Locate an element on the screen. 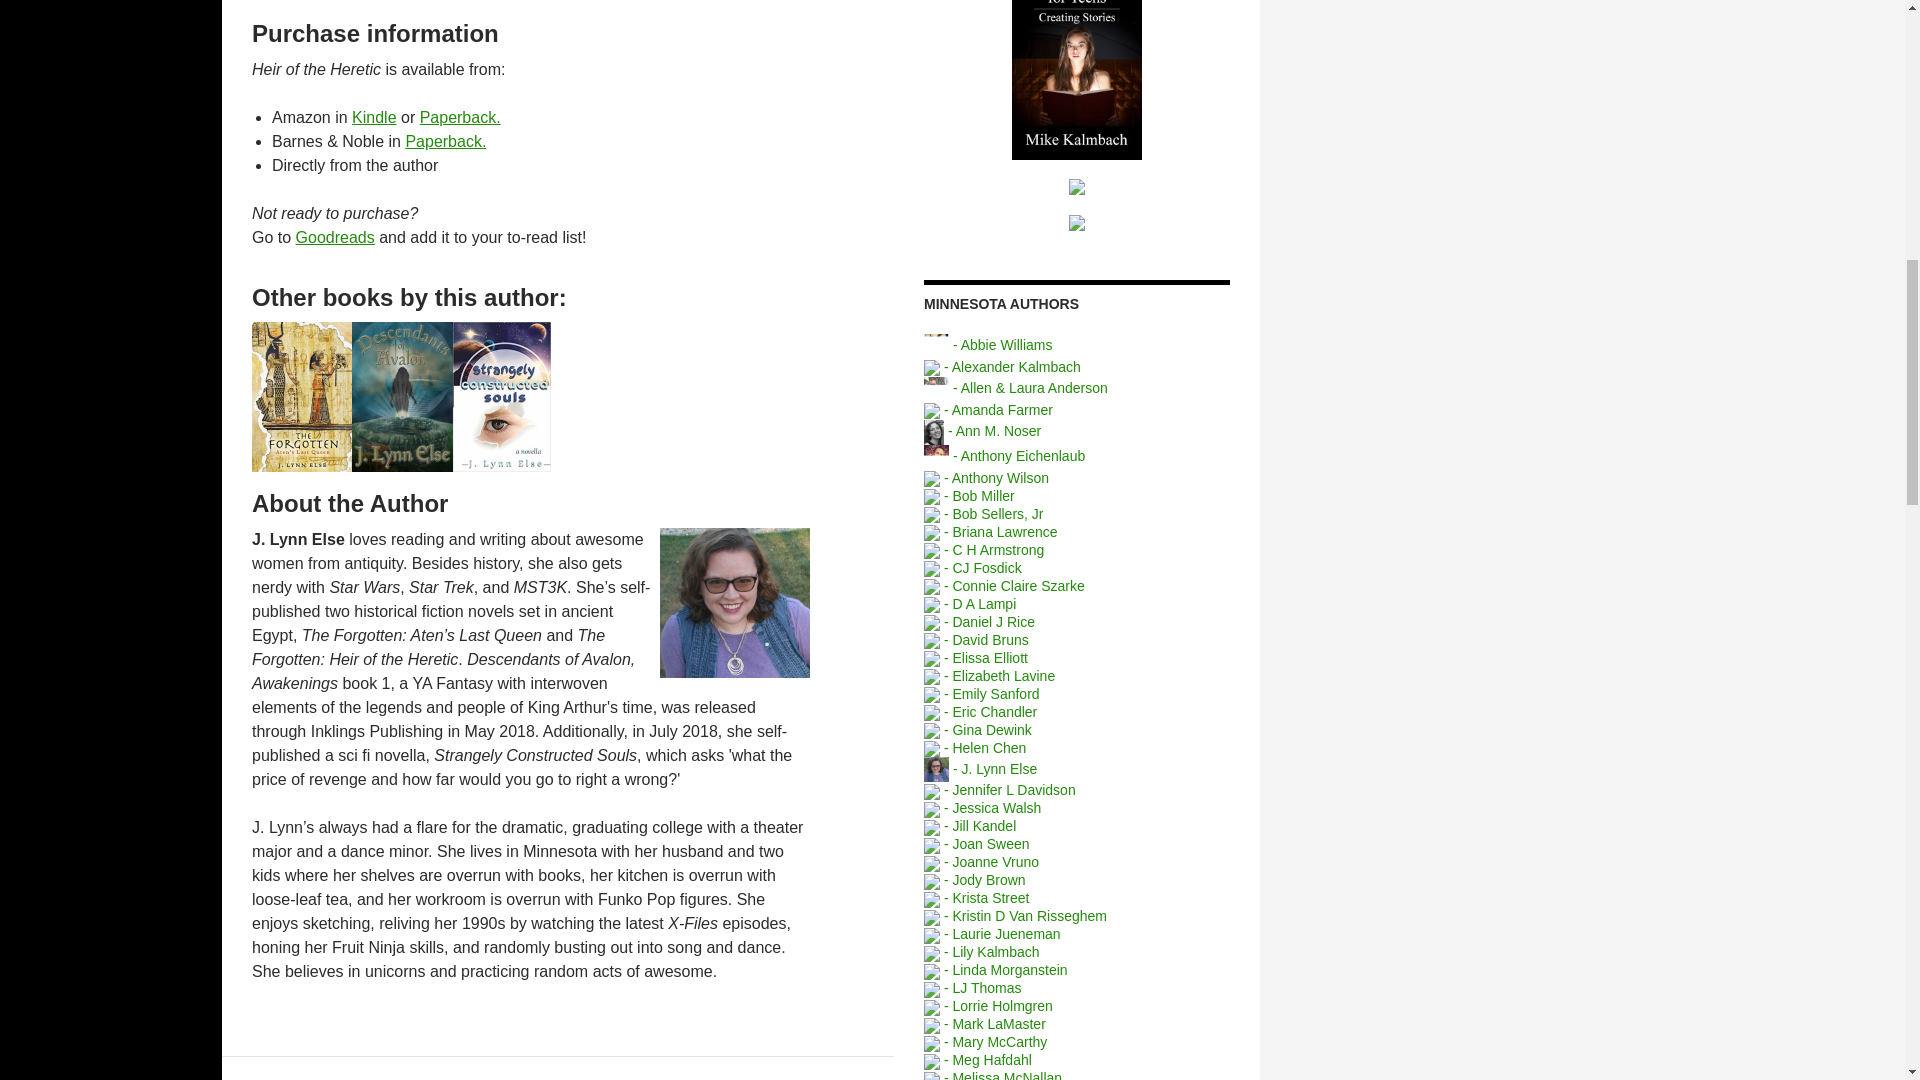 The height and width of the screenshot is (1080, 1920). Paperback. is located at coordinates (445, 141).